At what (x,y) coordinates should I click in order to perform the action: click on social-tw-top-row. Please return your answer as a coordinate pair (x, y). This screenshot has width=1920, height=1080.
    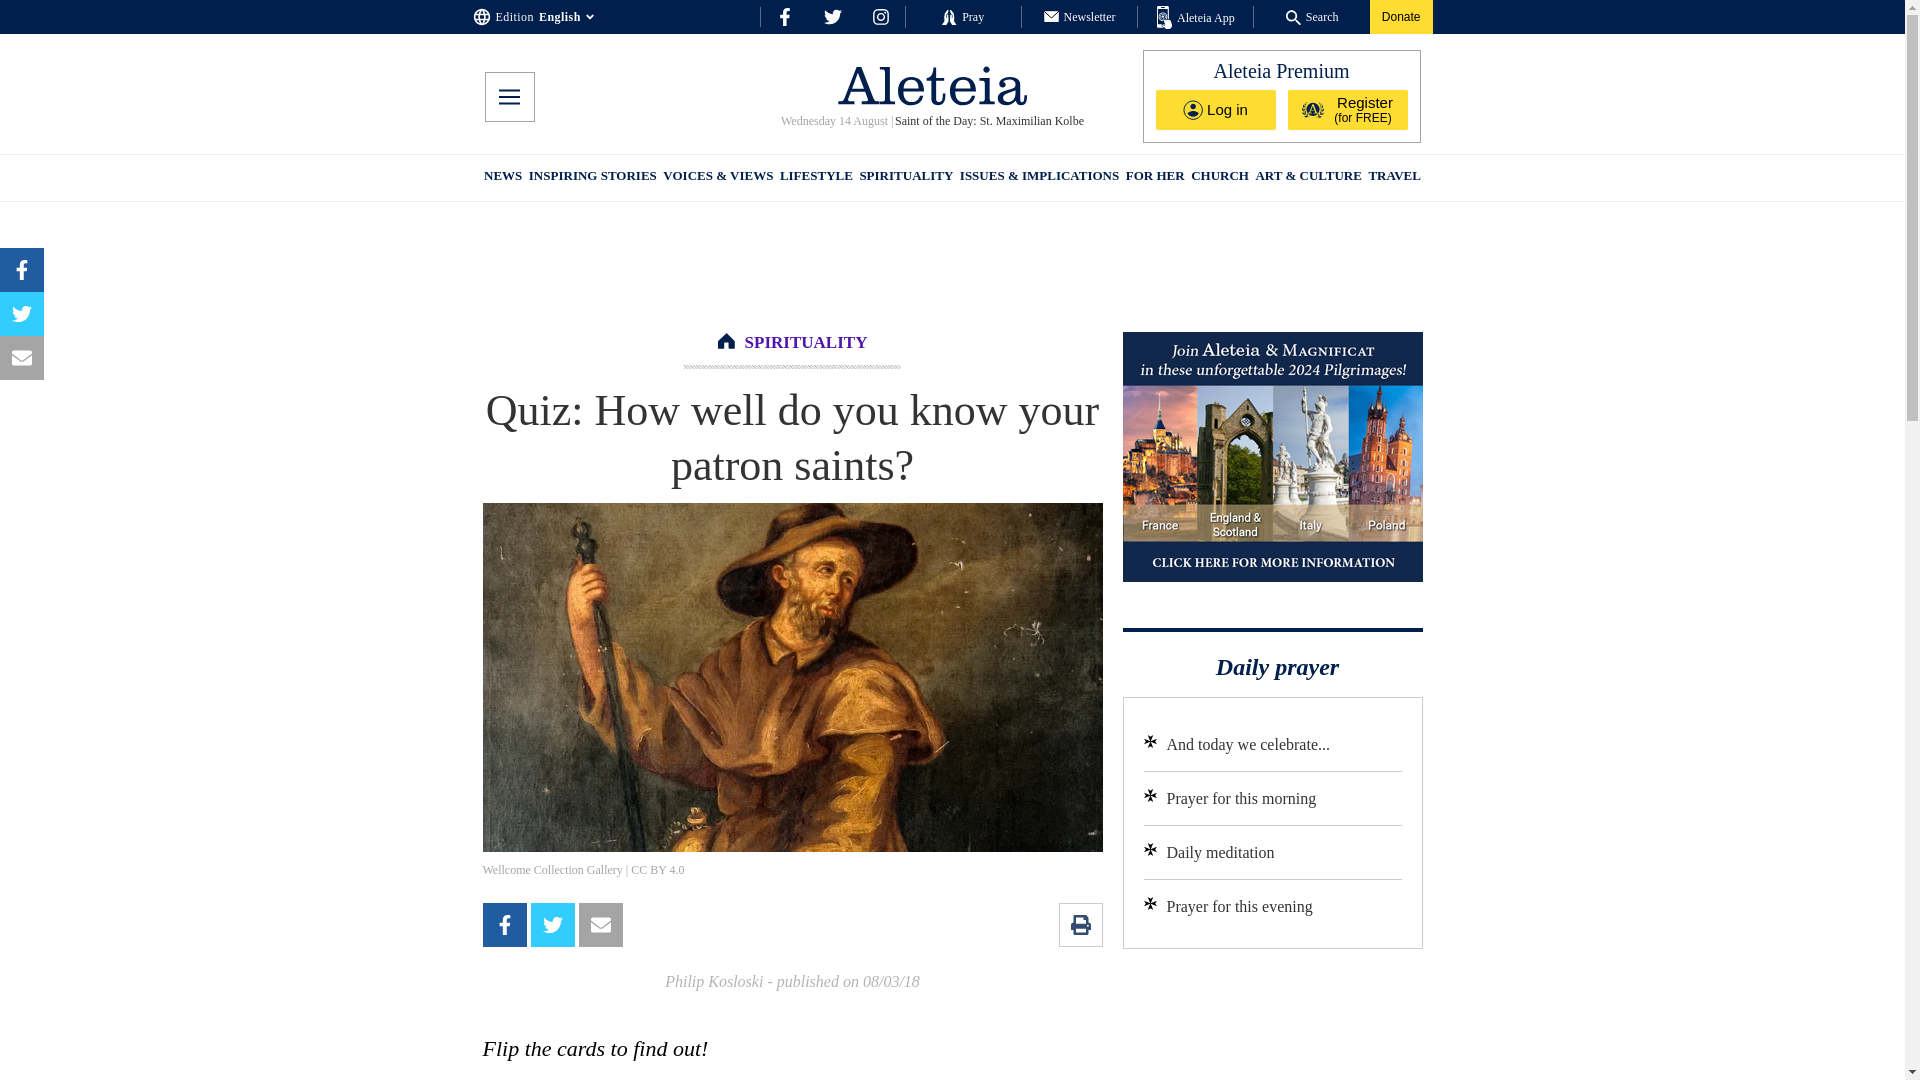
    Looking at the image, I should click on (832, 16).